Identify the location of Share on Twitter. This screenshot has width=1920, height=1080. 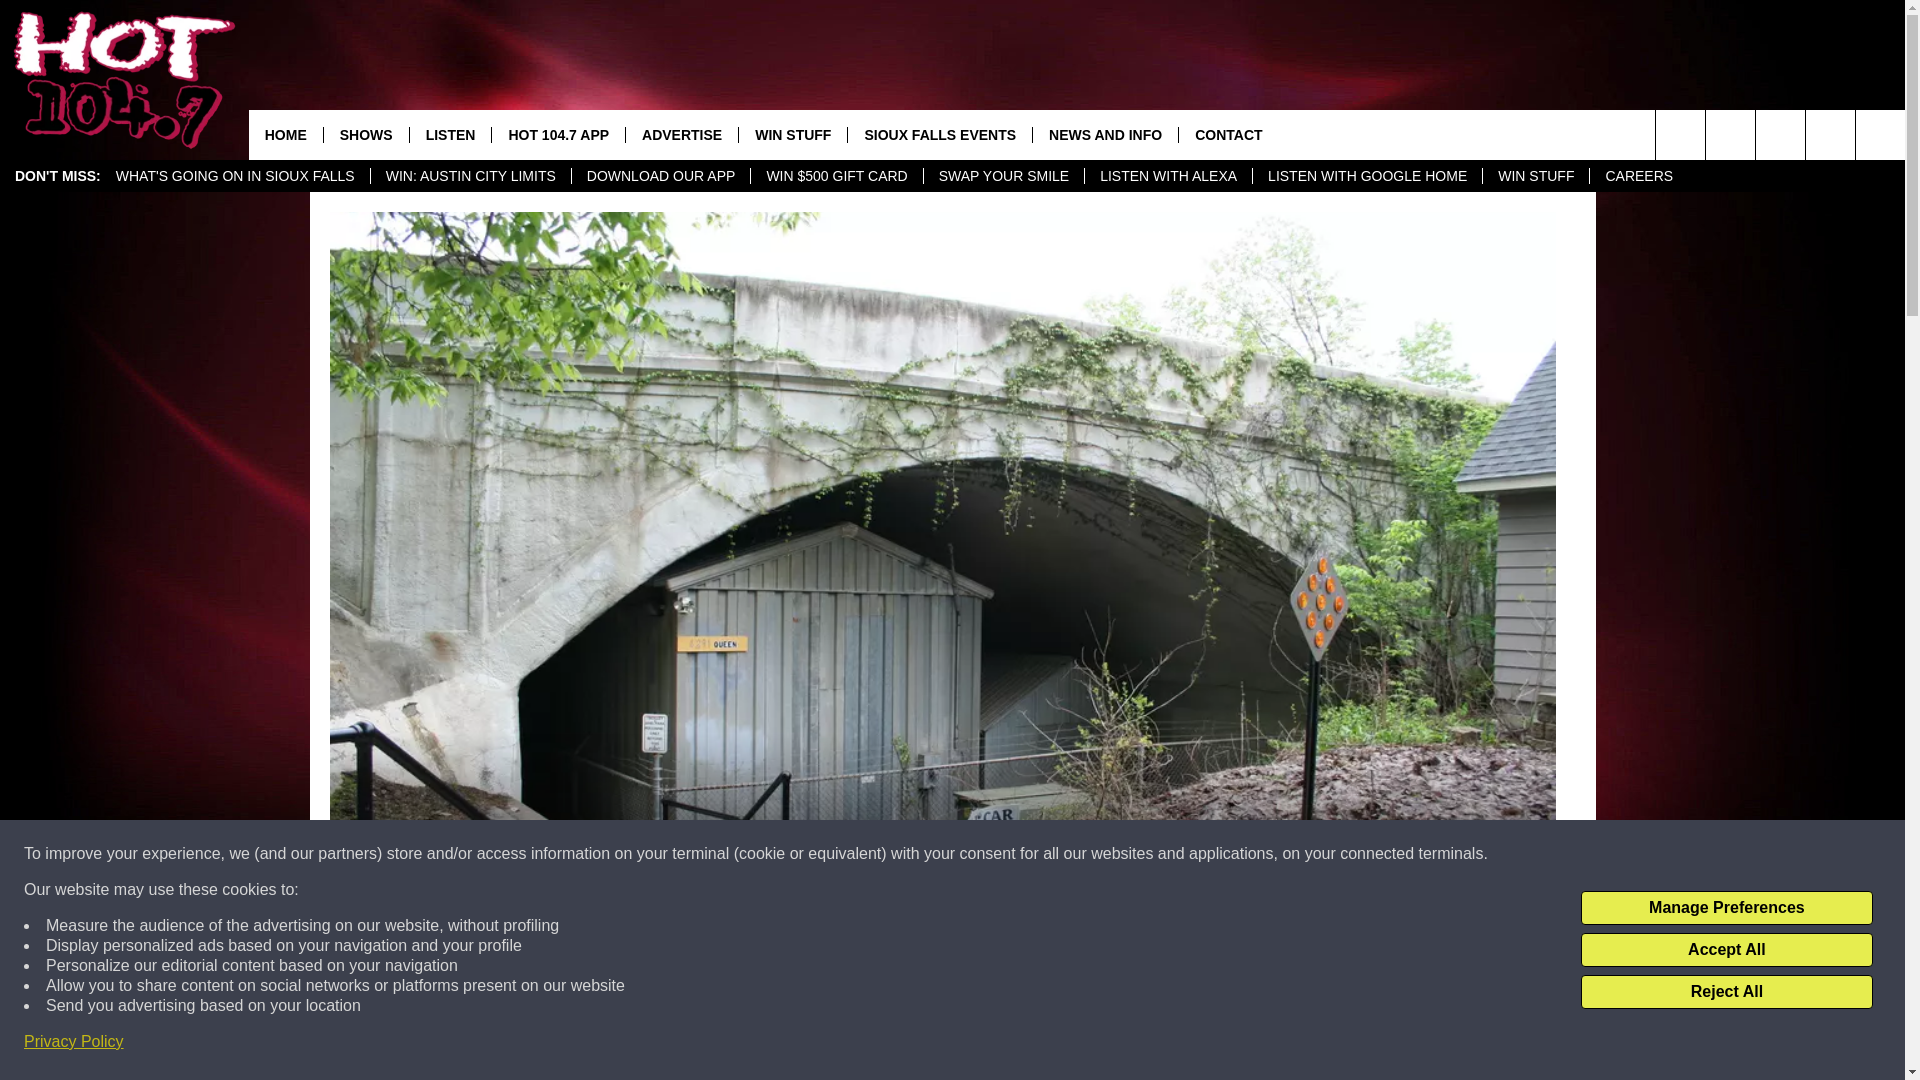
(1202, 1044).